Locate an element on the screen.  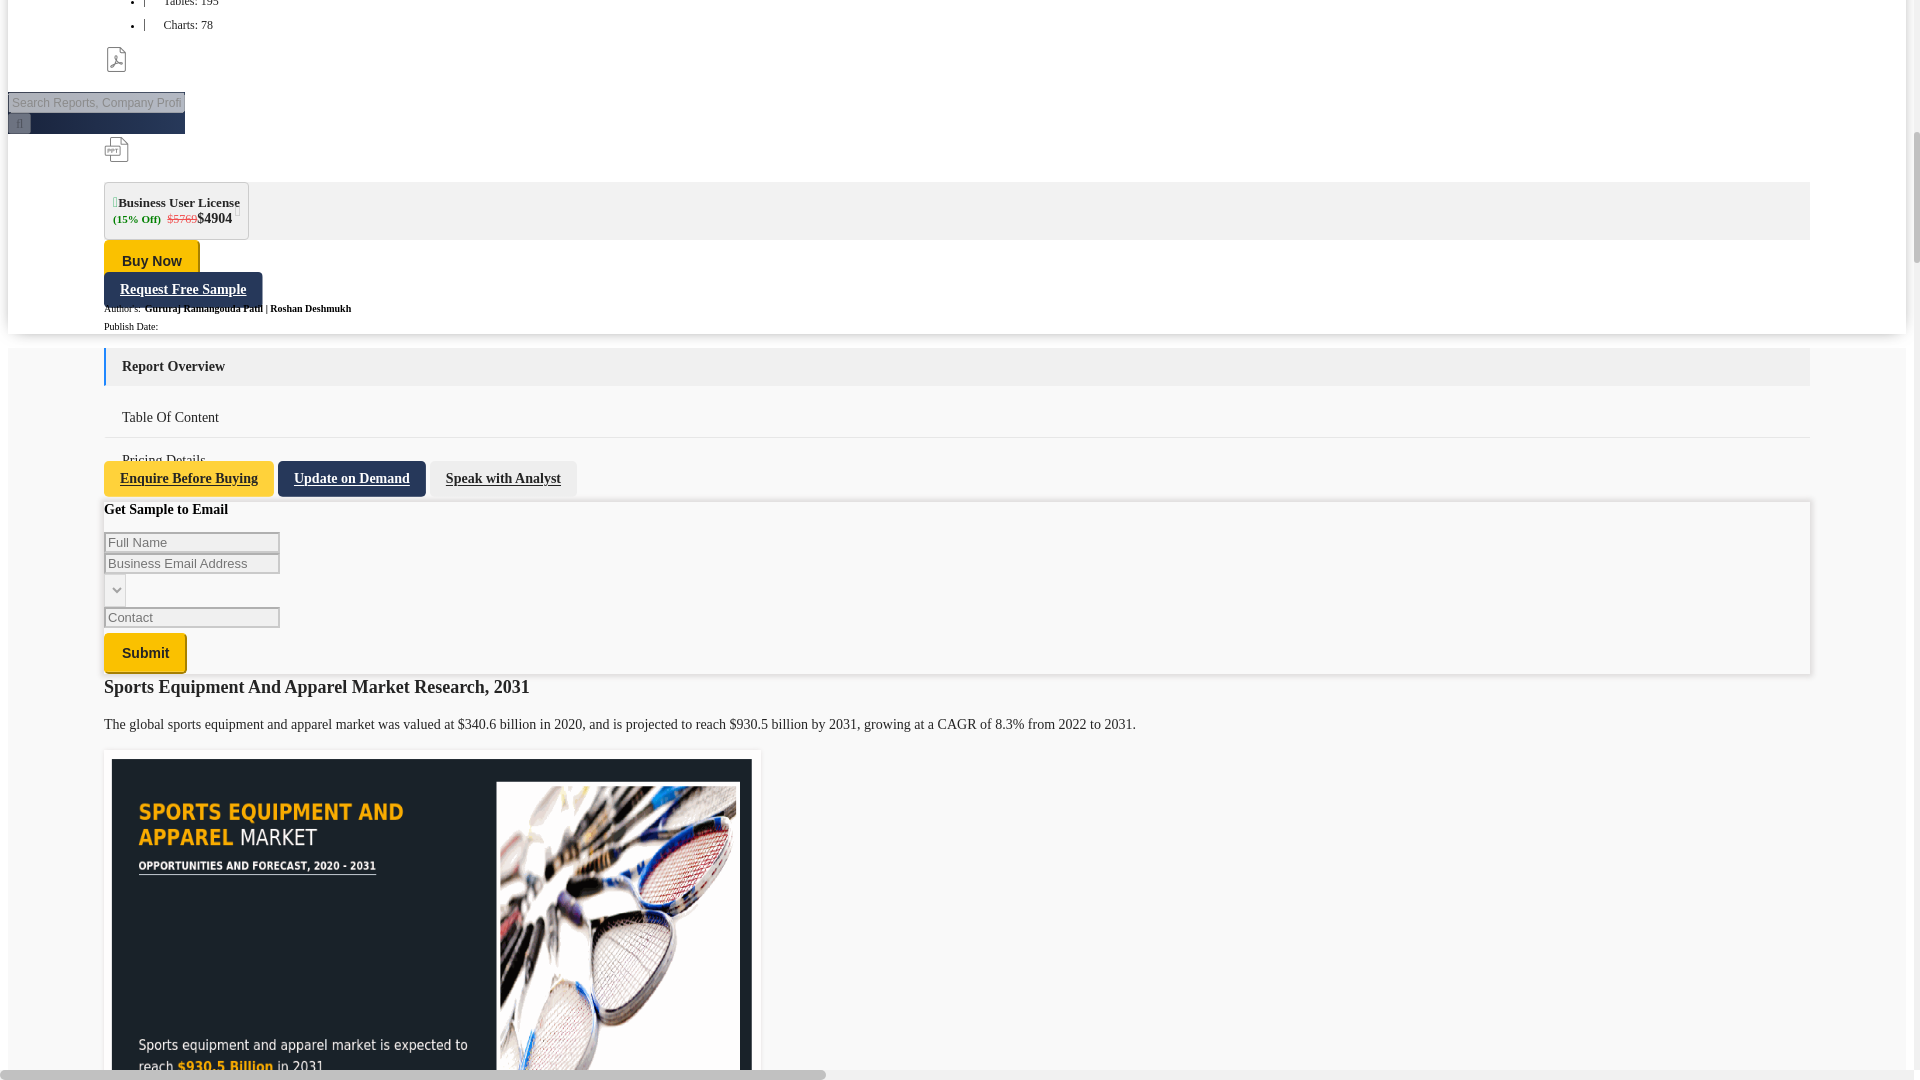
Buy Now is located at coordinates (151, 259).